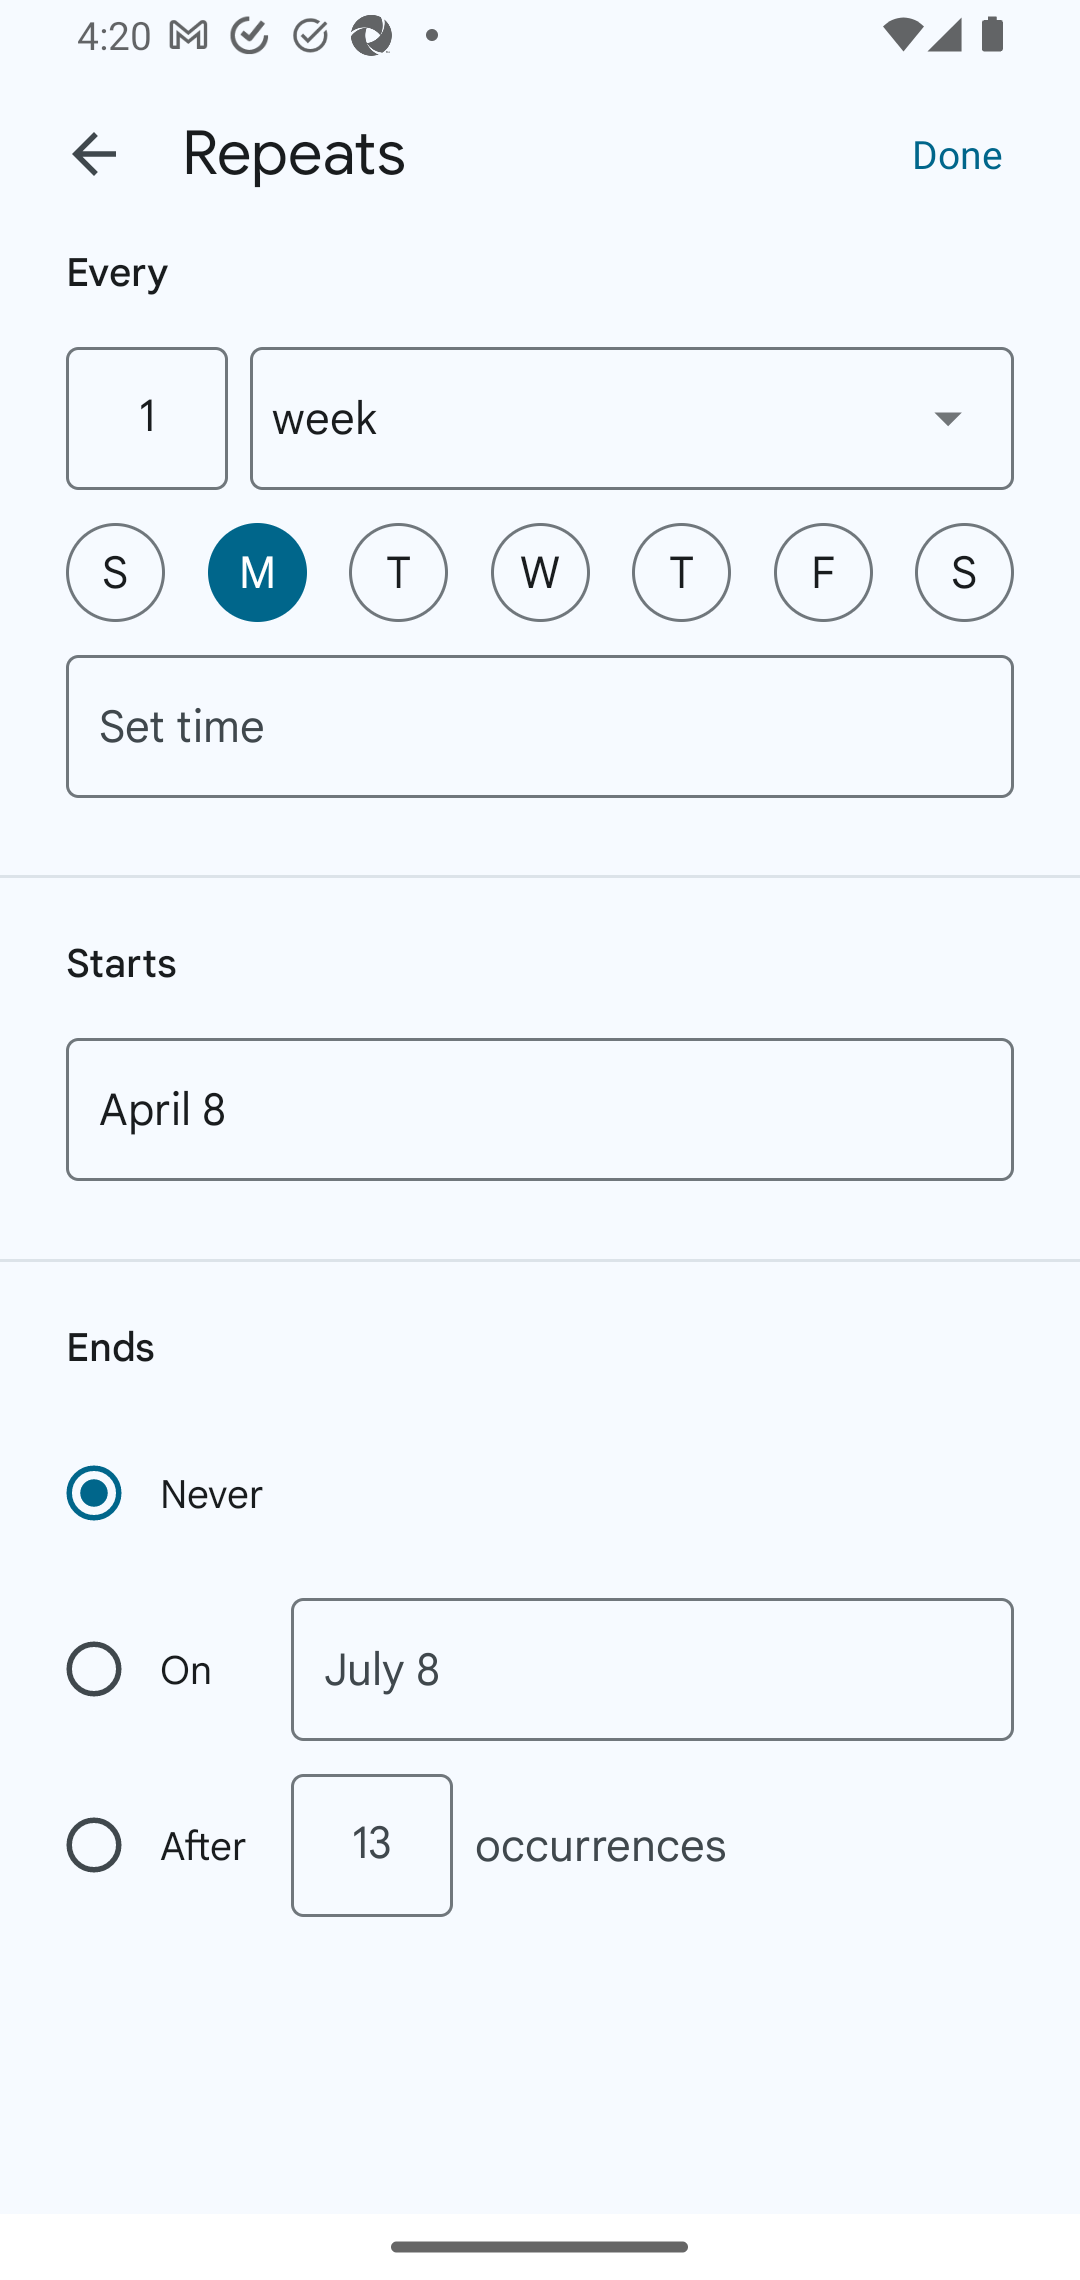  What do you see at coordinates (540, 1109) in the screenshot?
I see `April 8` at bounding box center [540, 1109].